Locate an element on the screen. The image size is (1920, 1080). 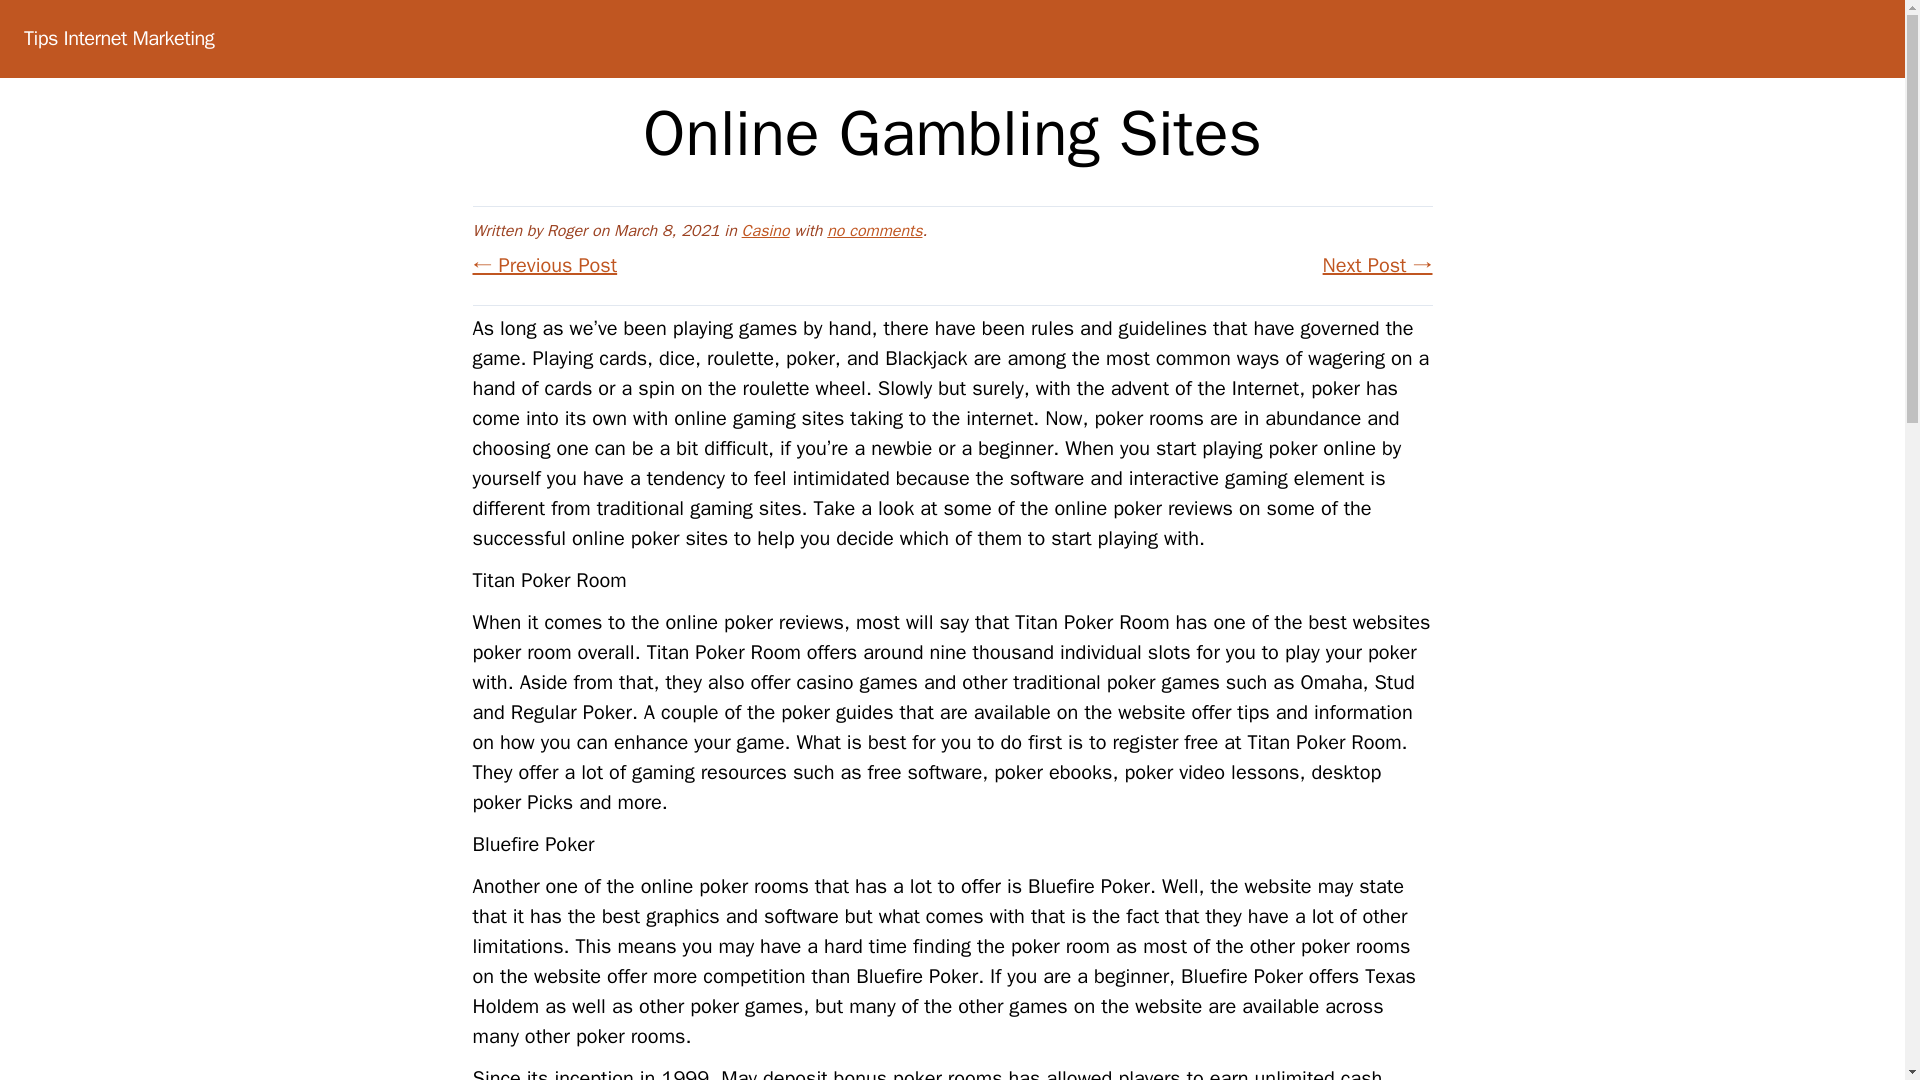
Tips Internet Marketing is located at coordinates (118, 38).